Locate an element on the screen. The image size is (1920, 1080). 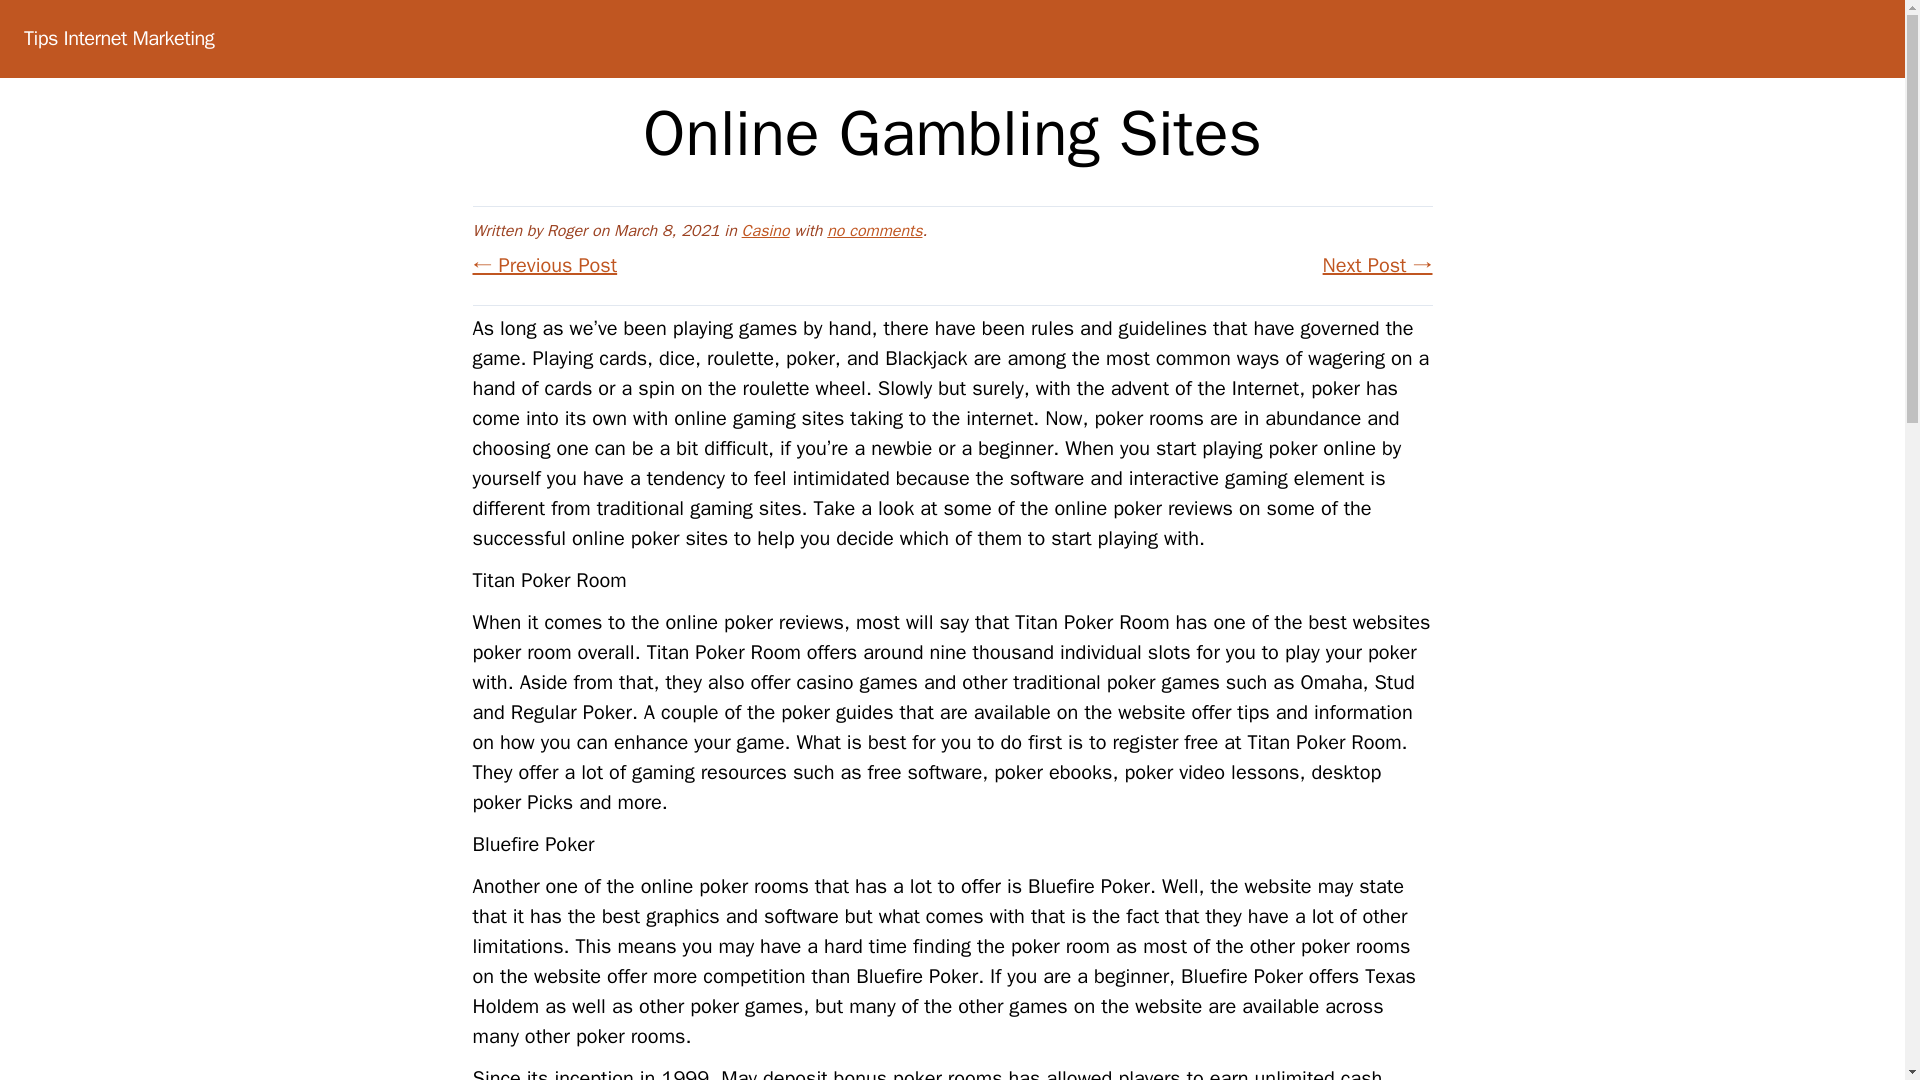
Tips Internet Marketing is located at coordinates (118, 38).